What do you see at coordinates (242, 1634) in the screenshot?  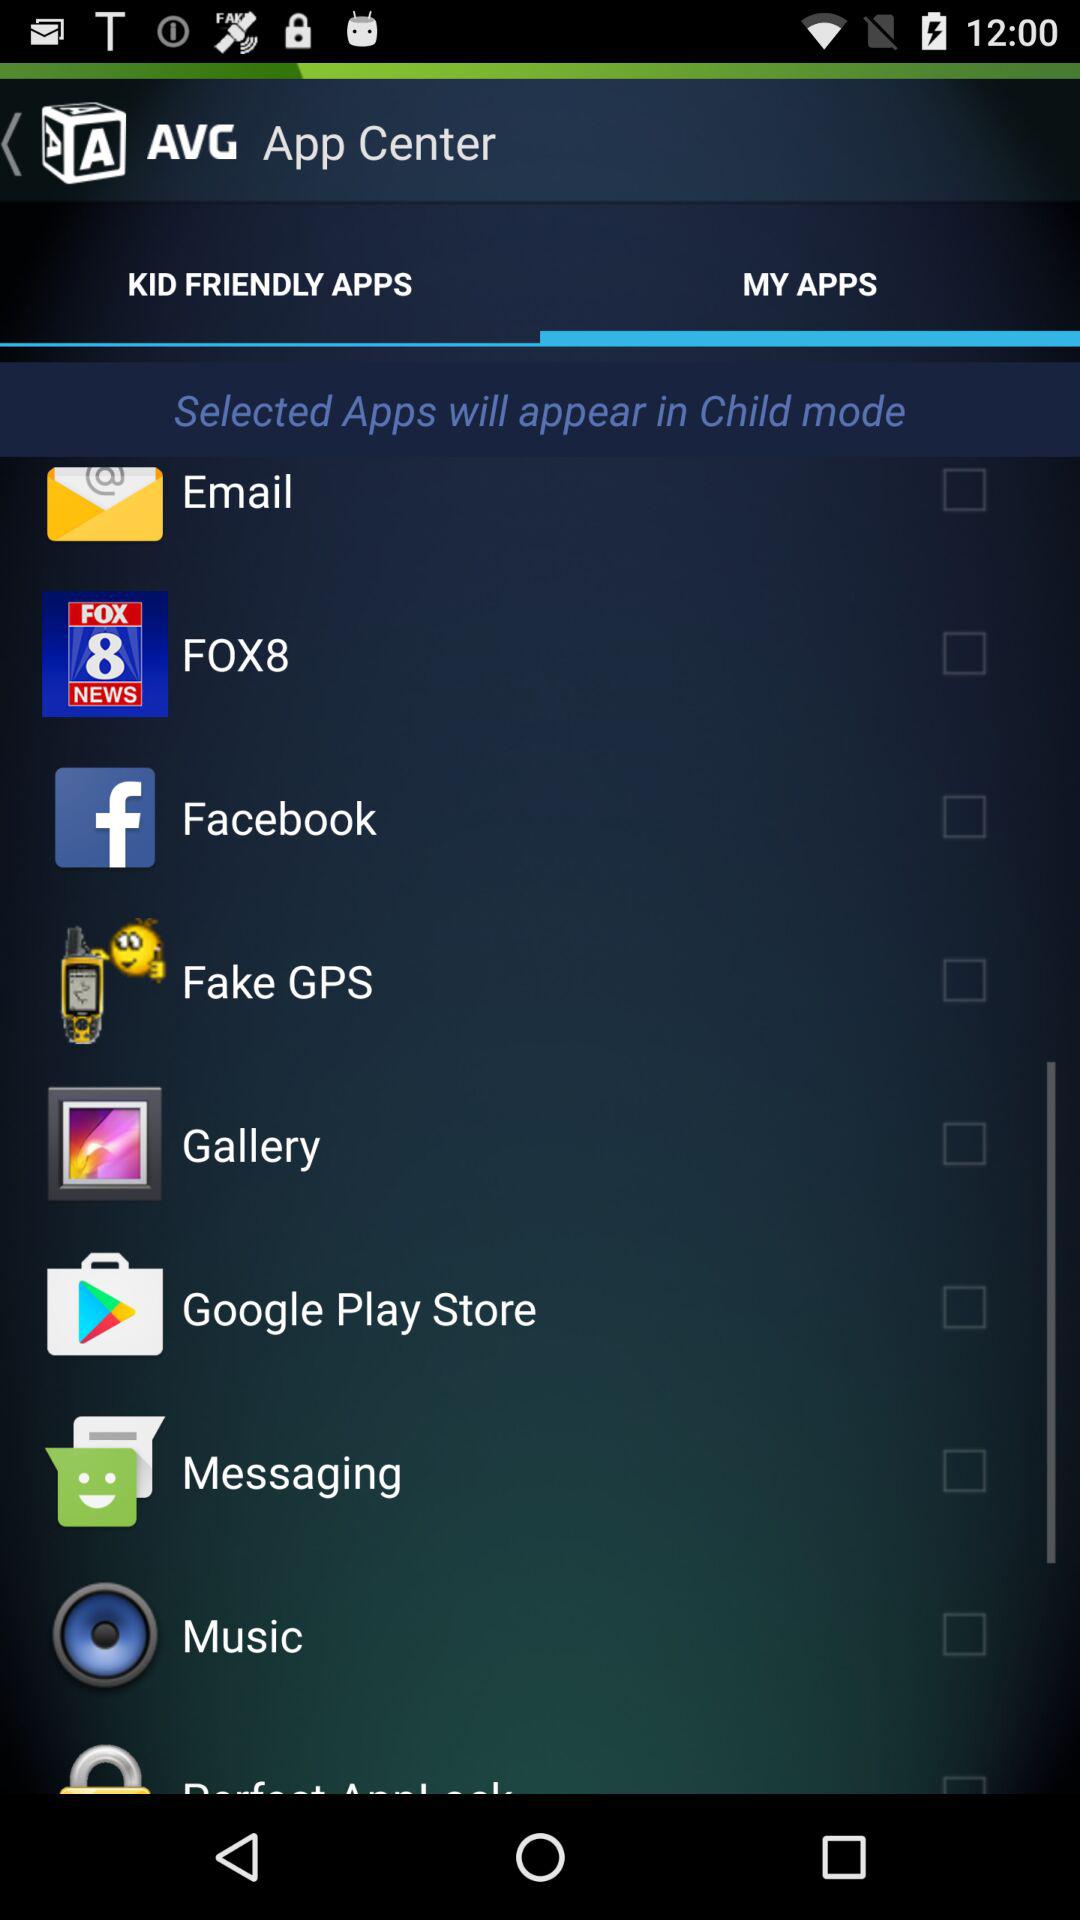 I see `scroll until music app` at bounding box center [242, 1634].